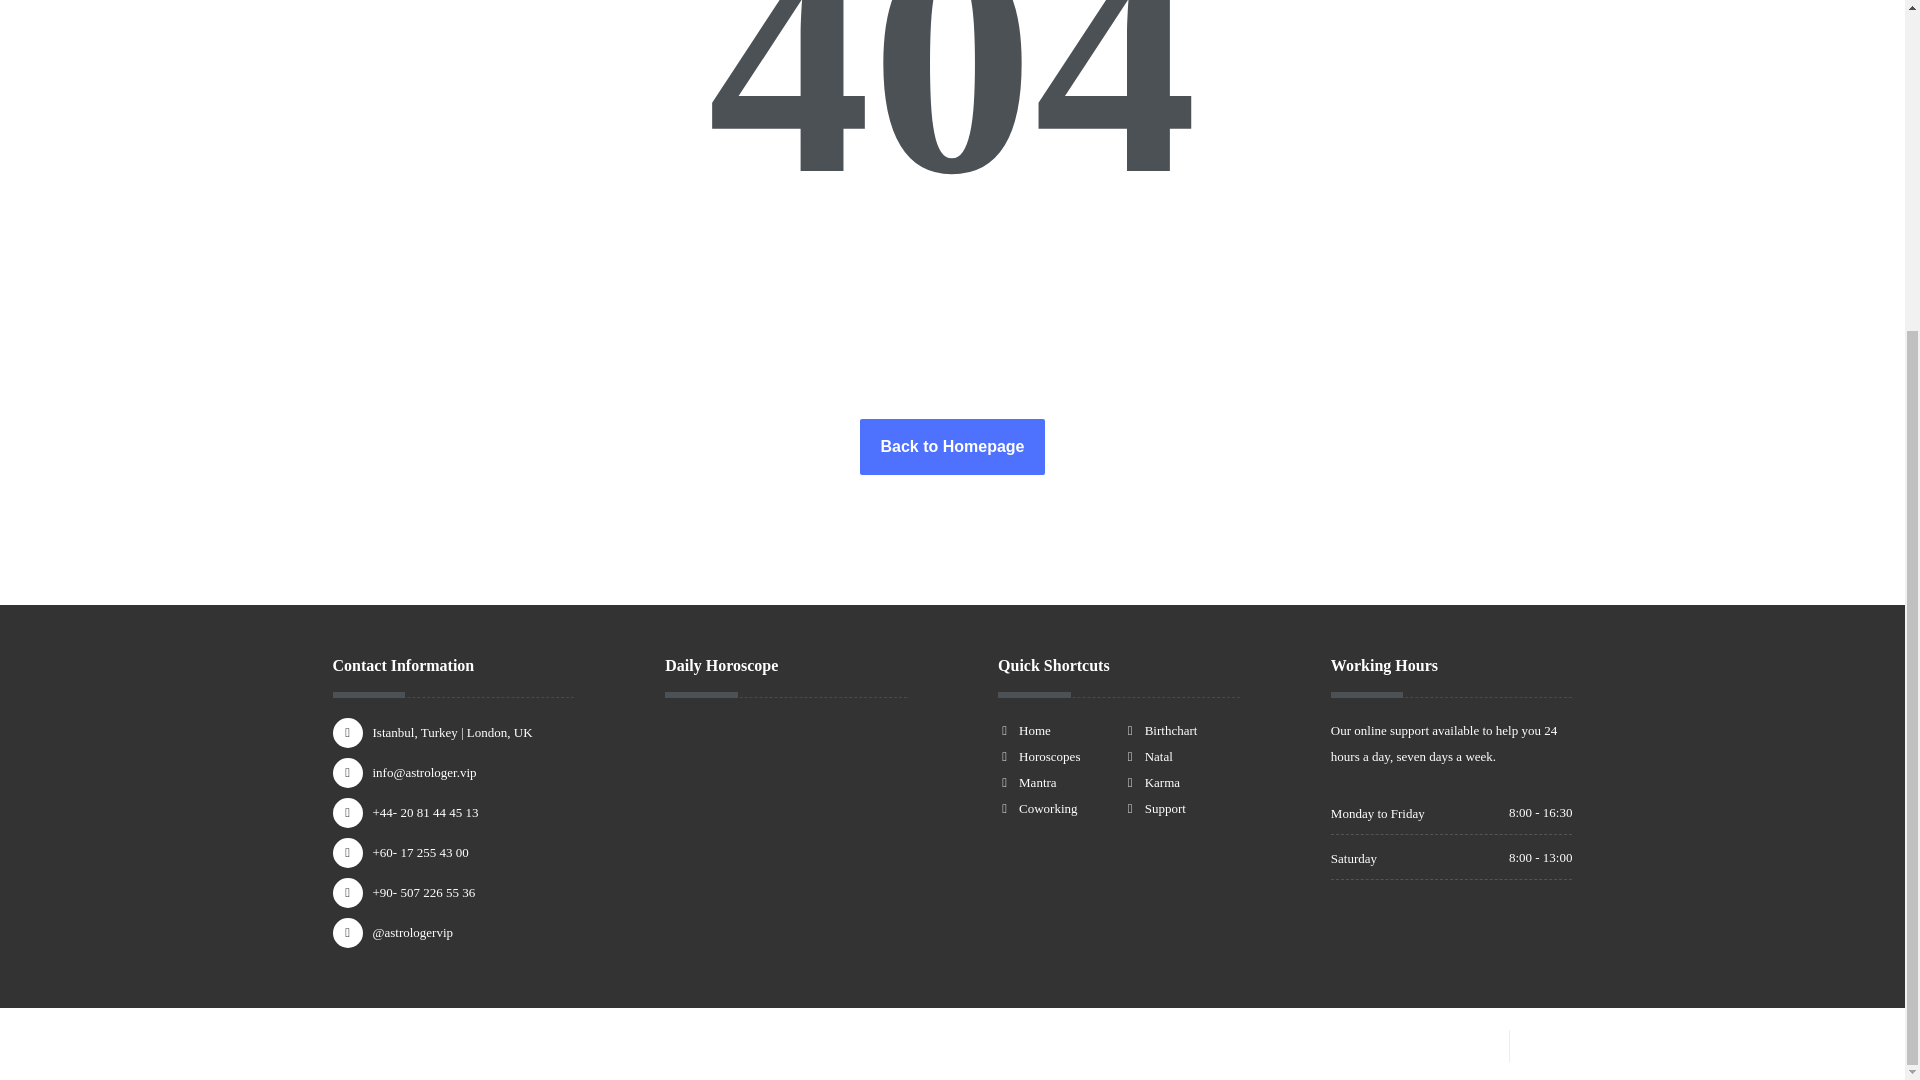 The height and width of the screenshot is (1080, 1920). I want to click on Natal, so click(1148, 756).